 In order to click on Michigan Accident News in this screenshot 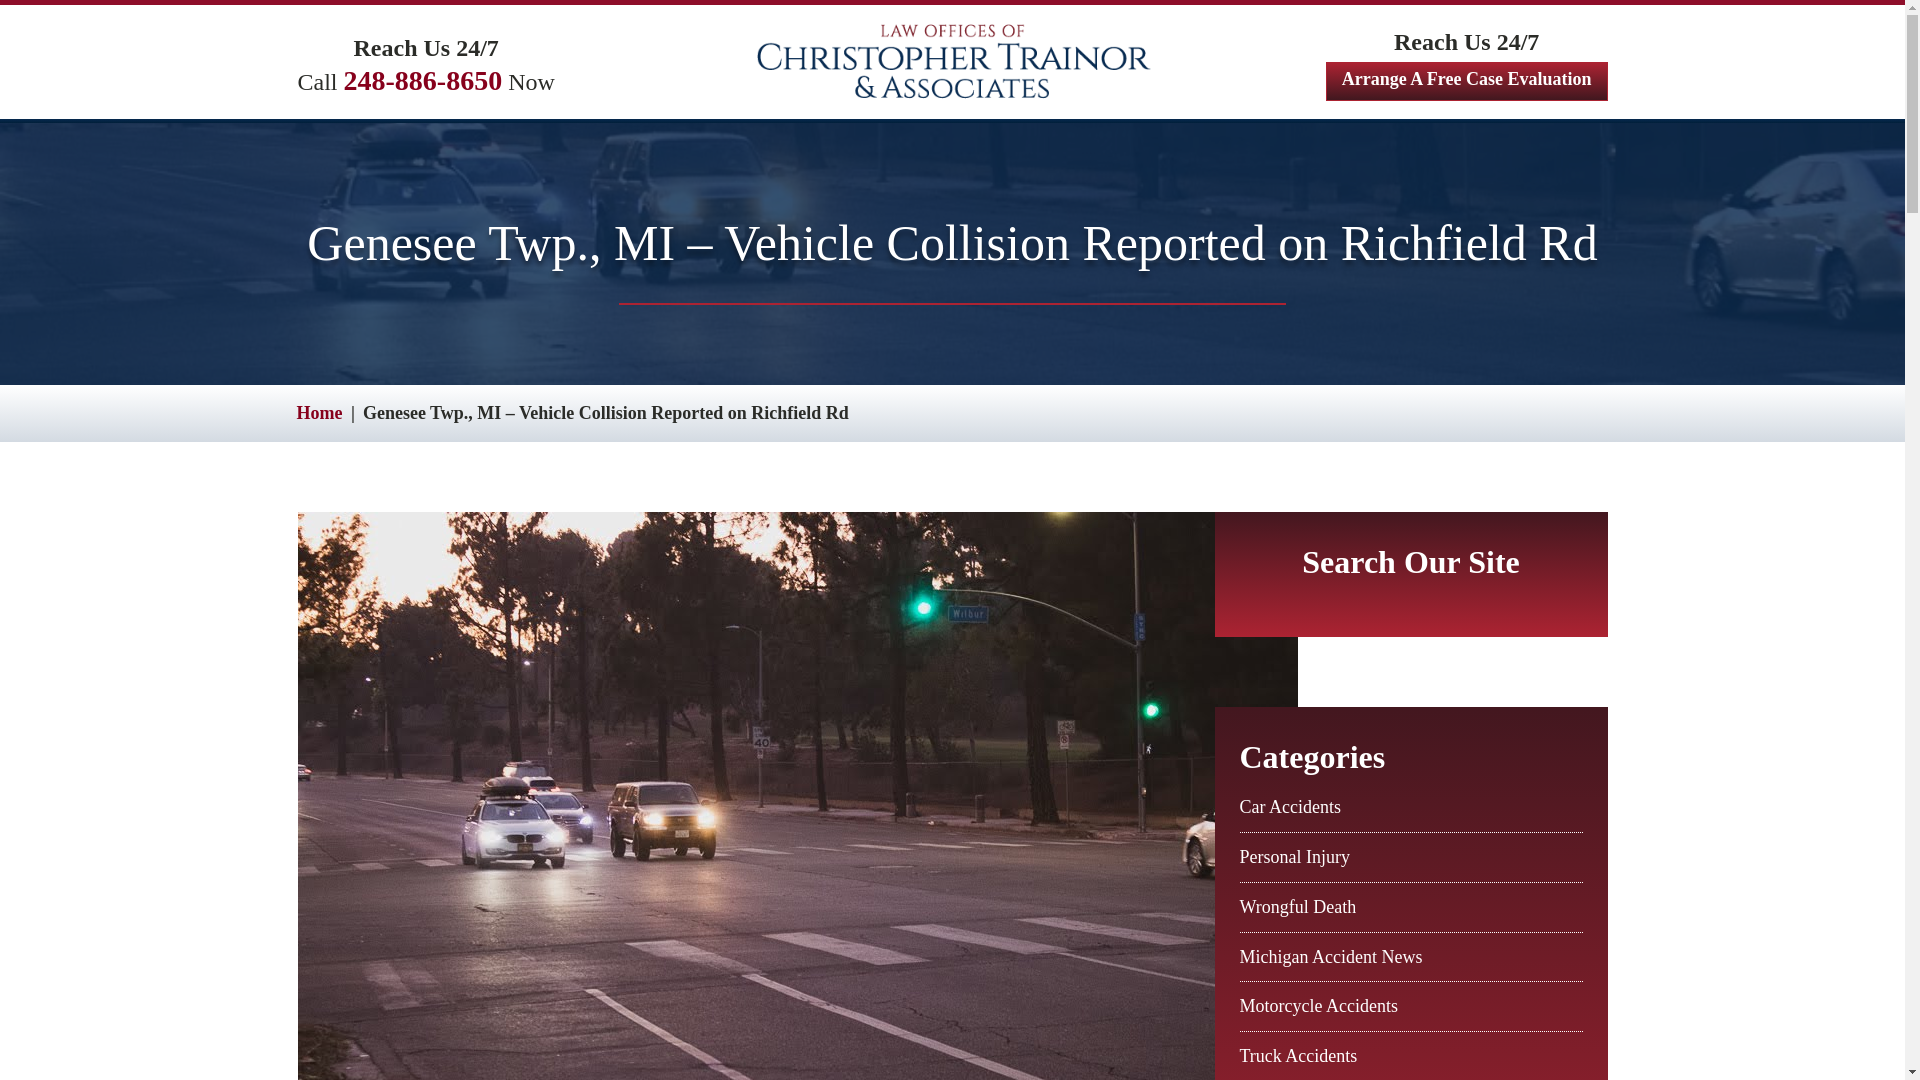, I will do `click(1331, 956)`.